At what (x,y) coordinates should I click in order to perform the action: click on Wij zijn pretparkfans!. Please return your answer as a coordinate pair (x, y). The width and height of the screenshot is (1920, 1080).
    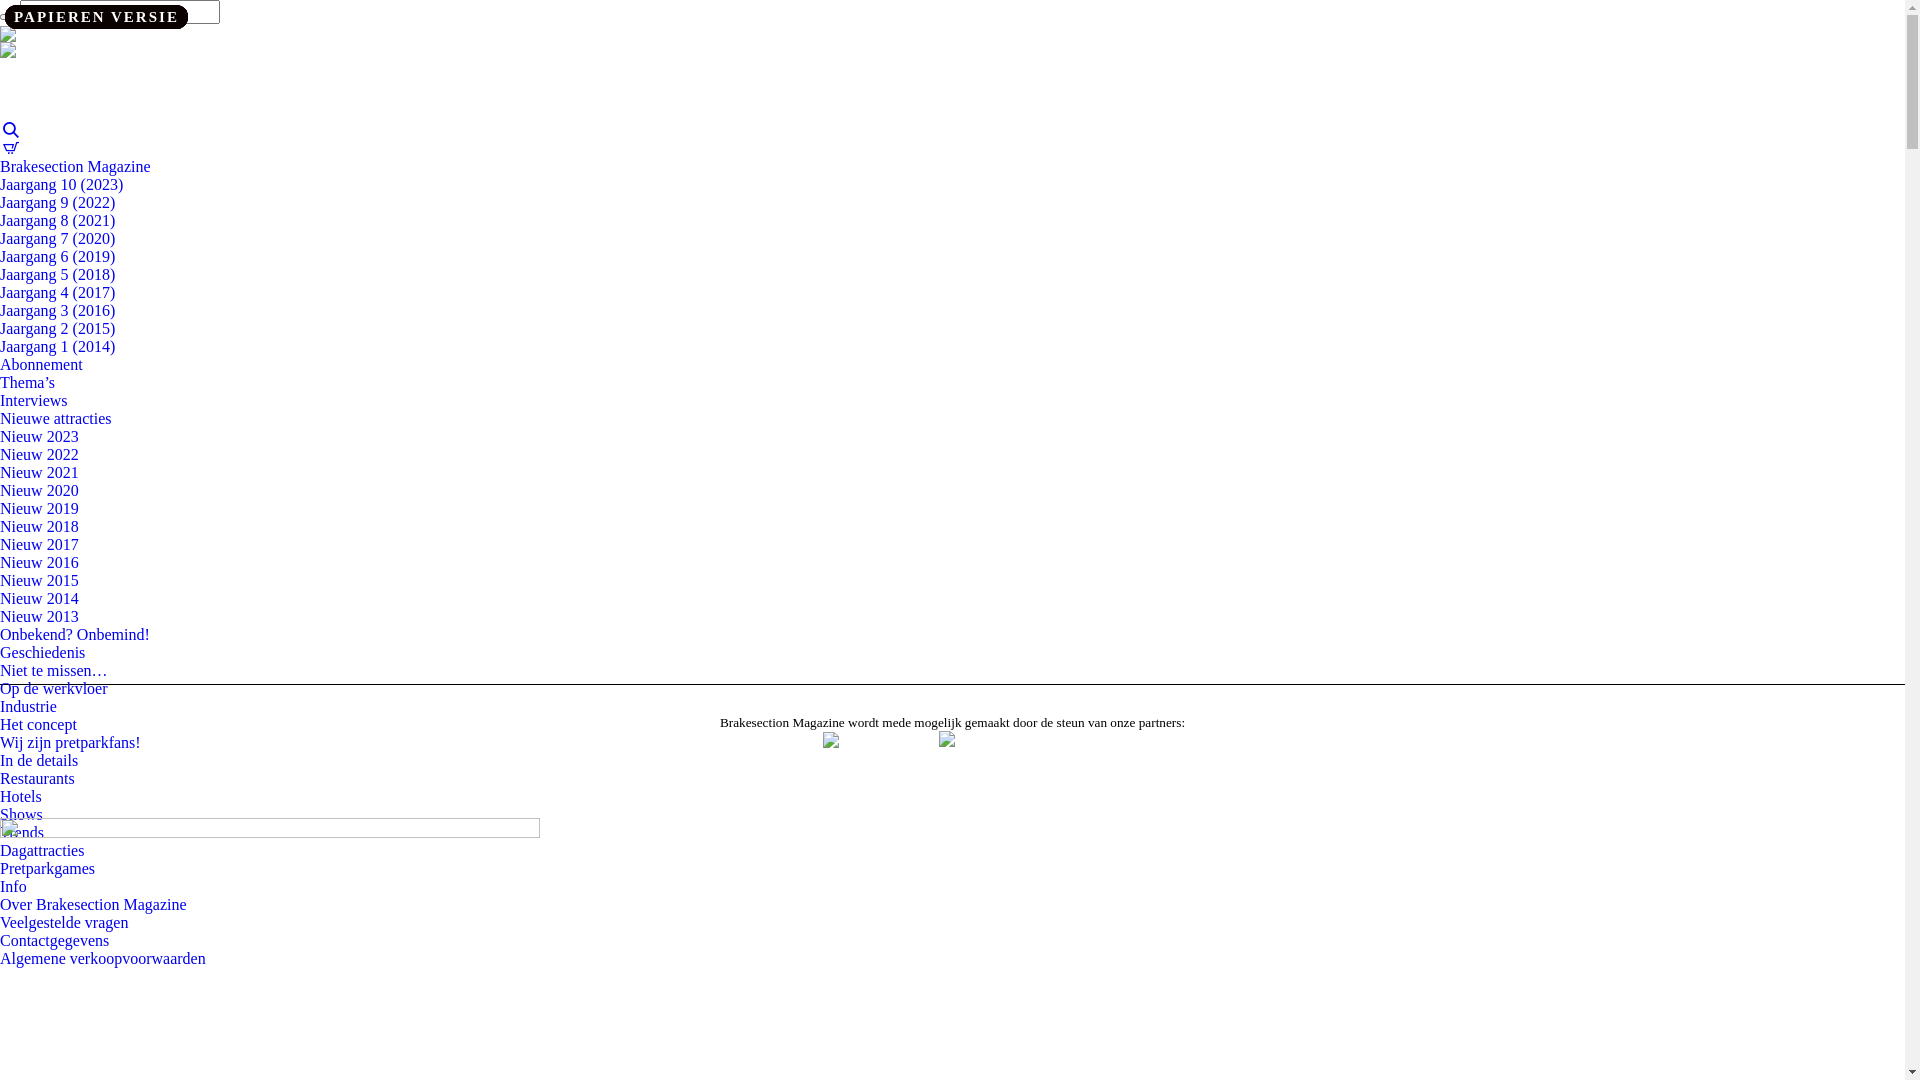
    Looking at the image, I should click on (70, 742).